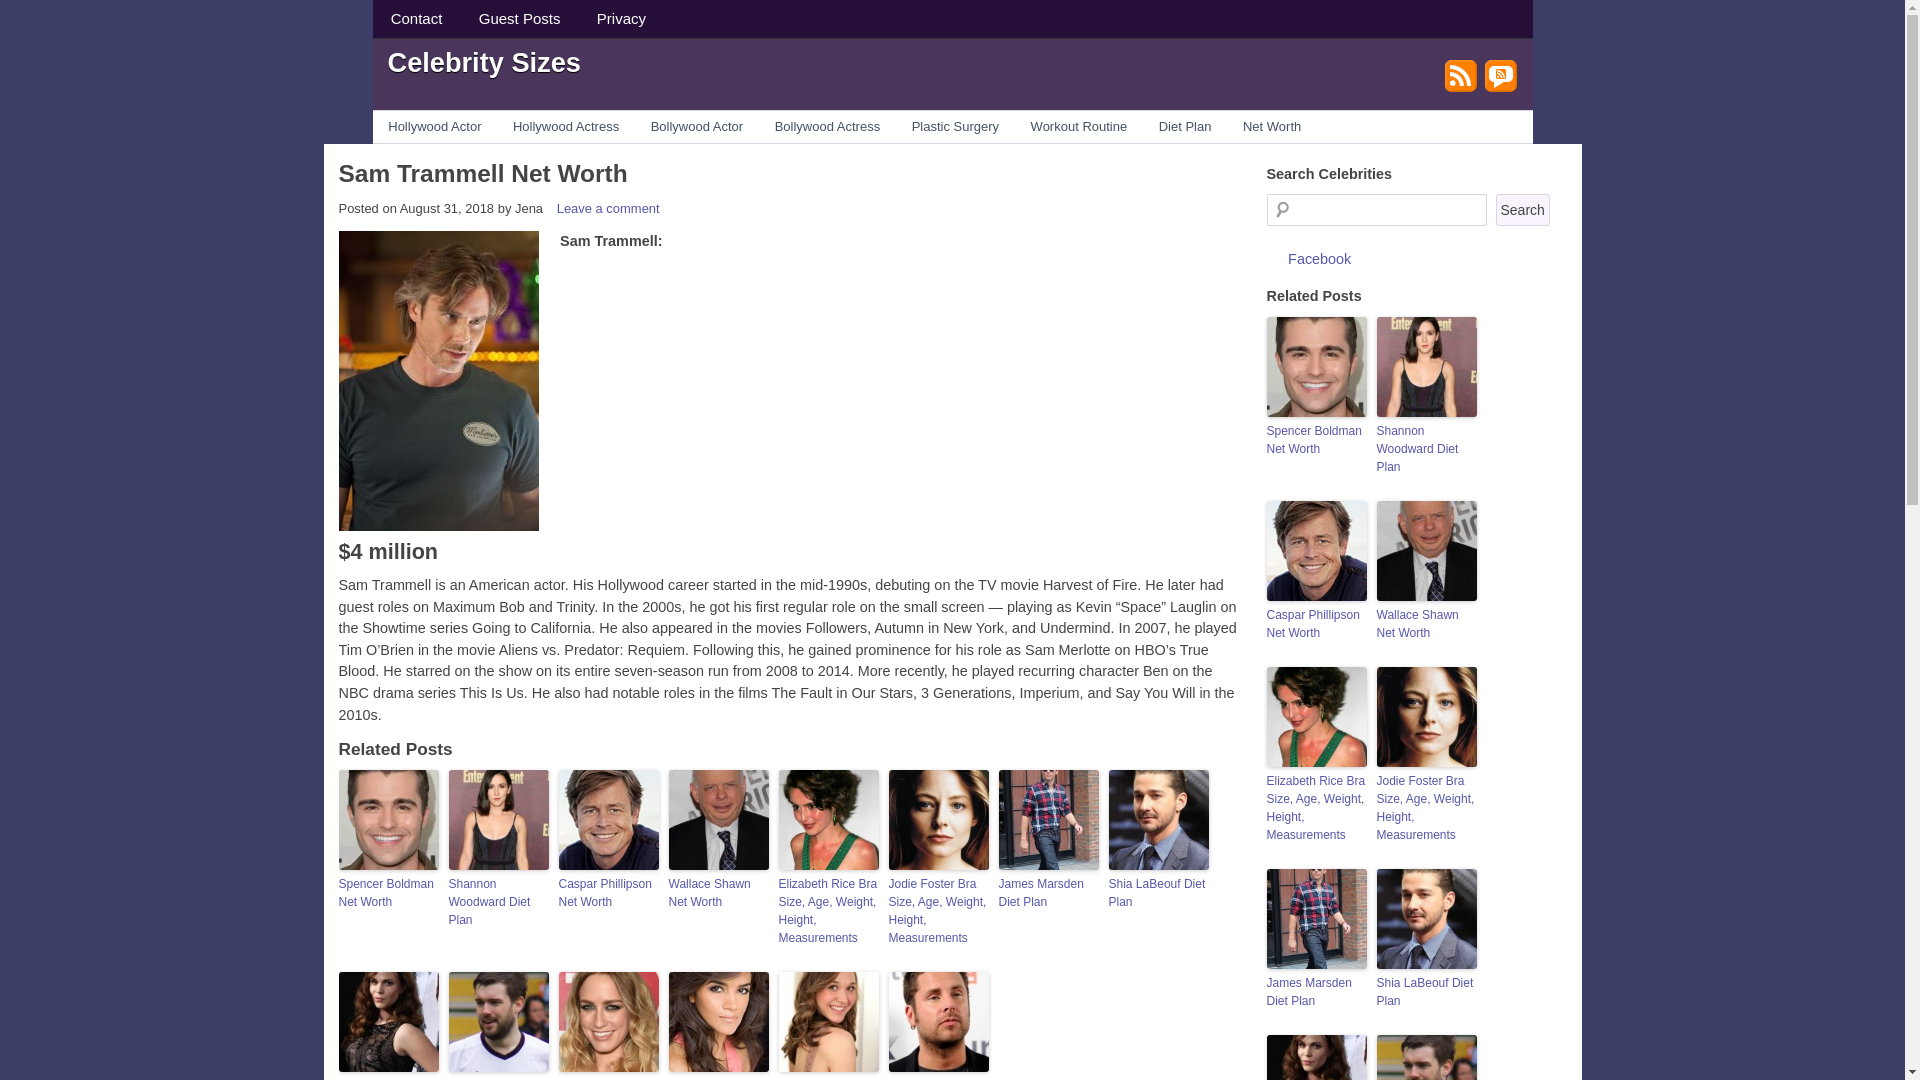 The width and height of the screenshot is (1920, 1080). I want to click on Plastic Surgery, so click(956, 127).